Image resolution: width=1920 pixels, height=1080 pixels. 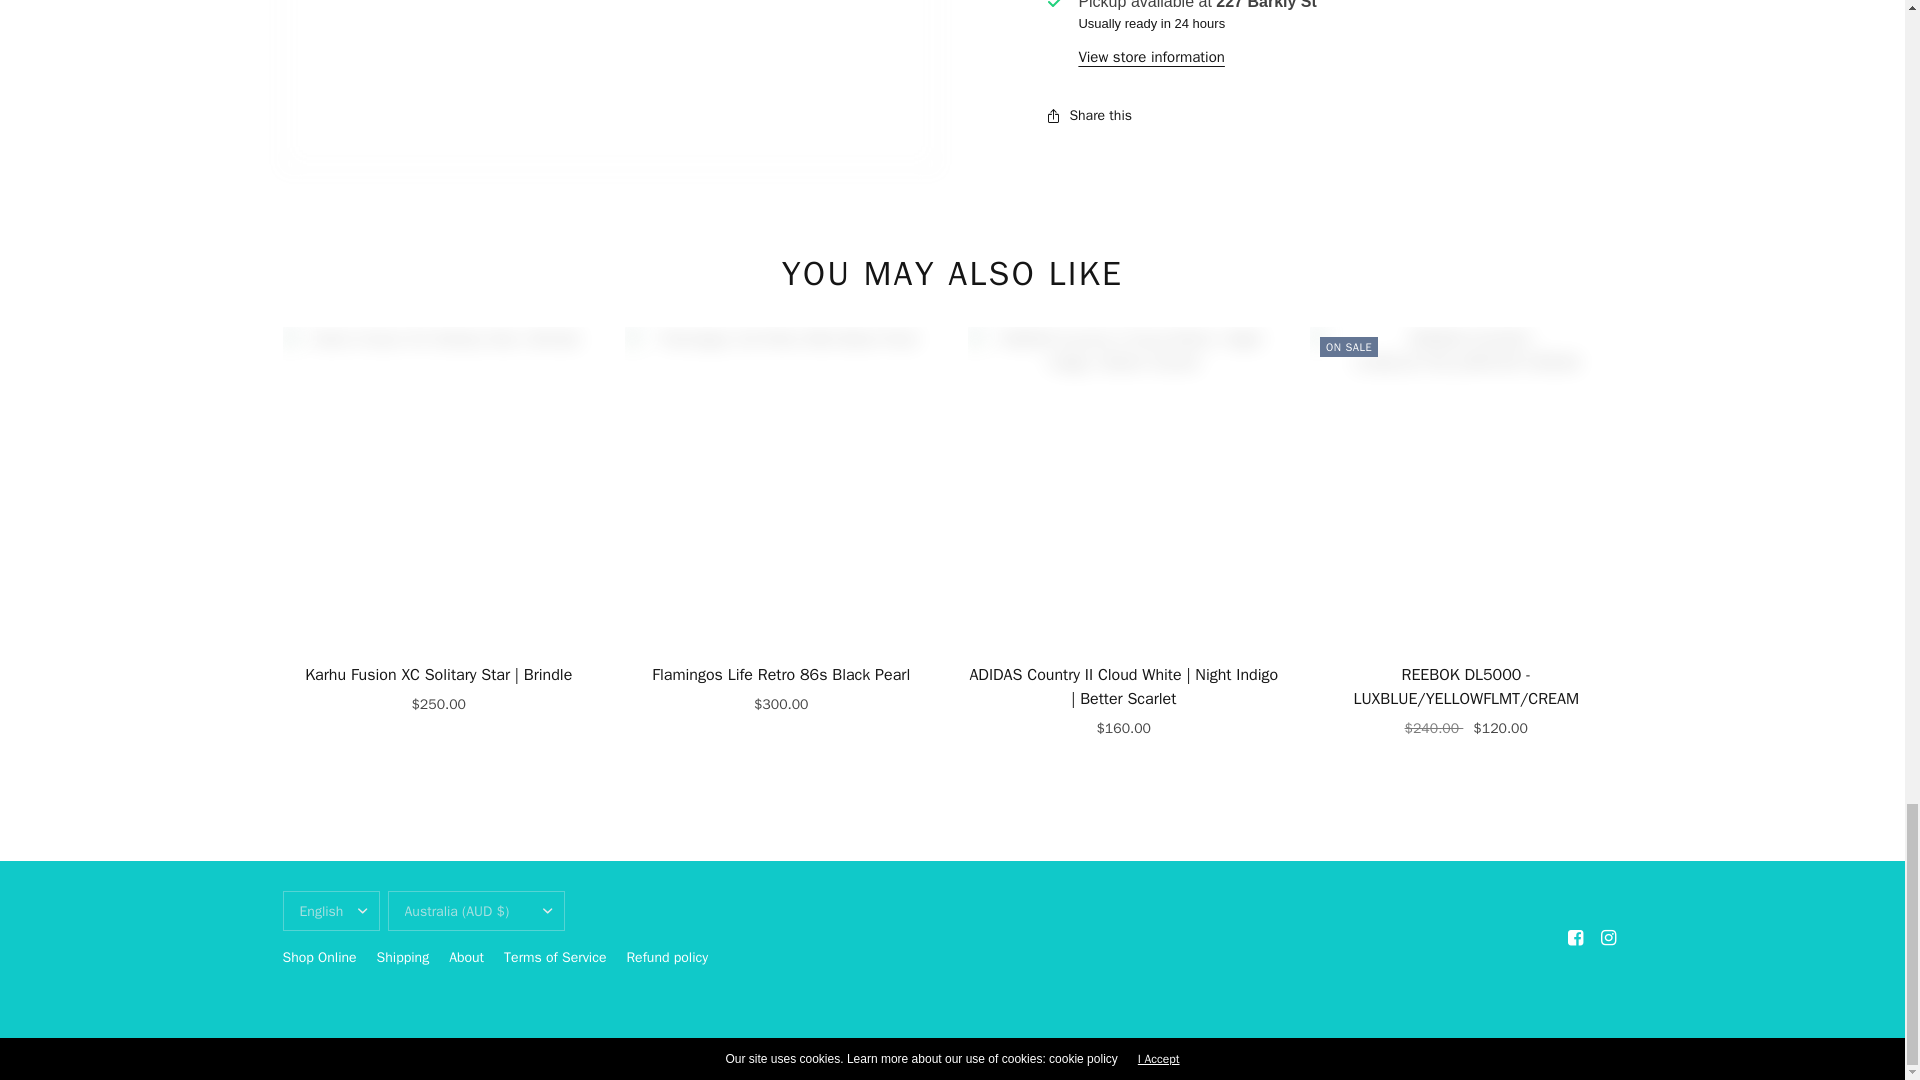 I want to click on Google Pay, so click(x=1398, y=1048).